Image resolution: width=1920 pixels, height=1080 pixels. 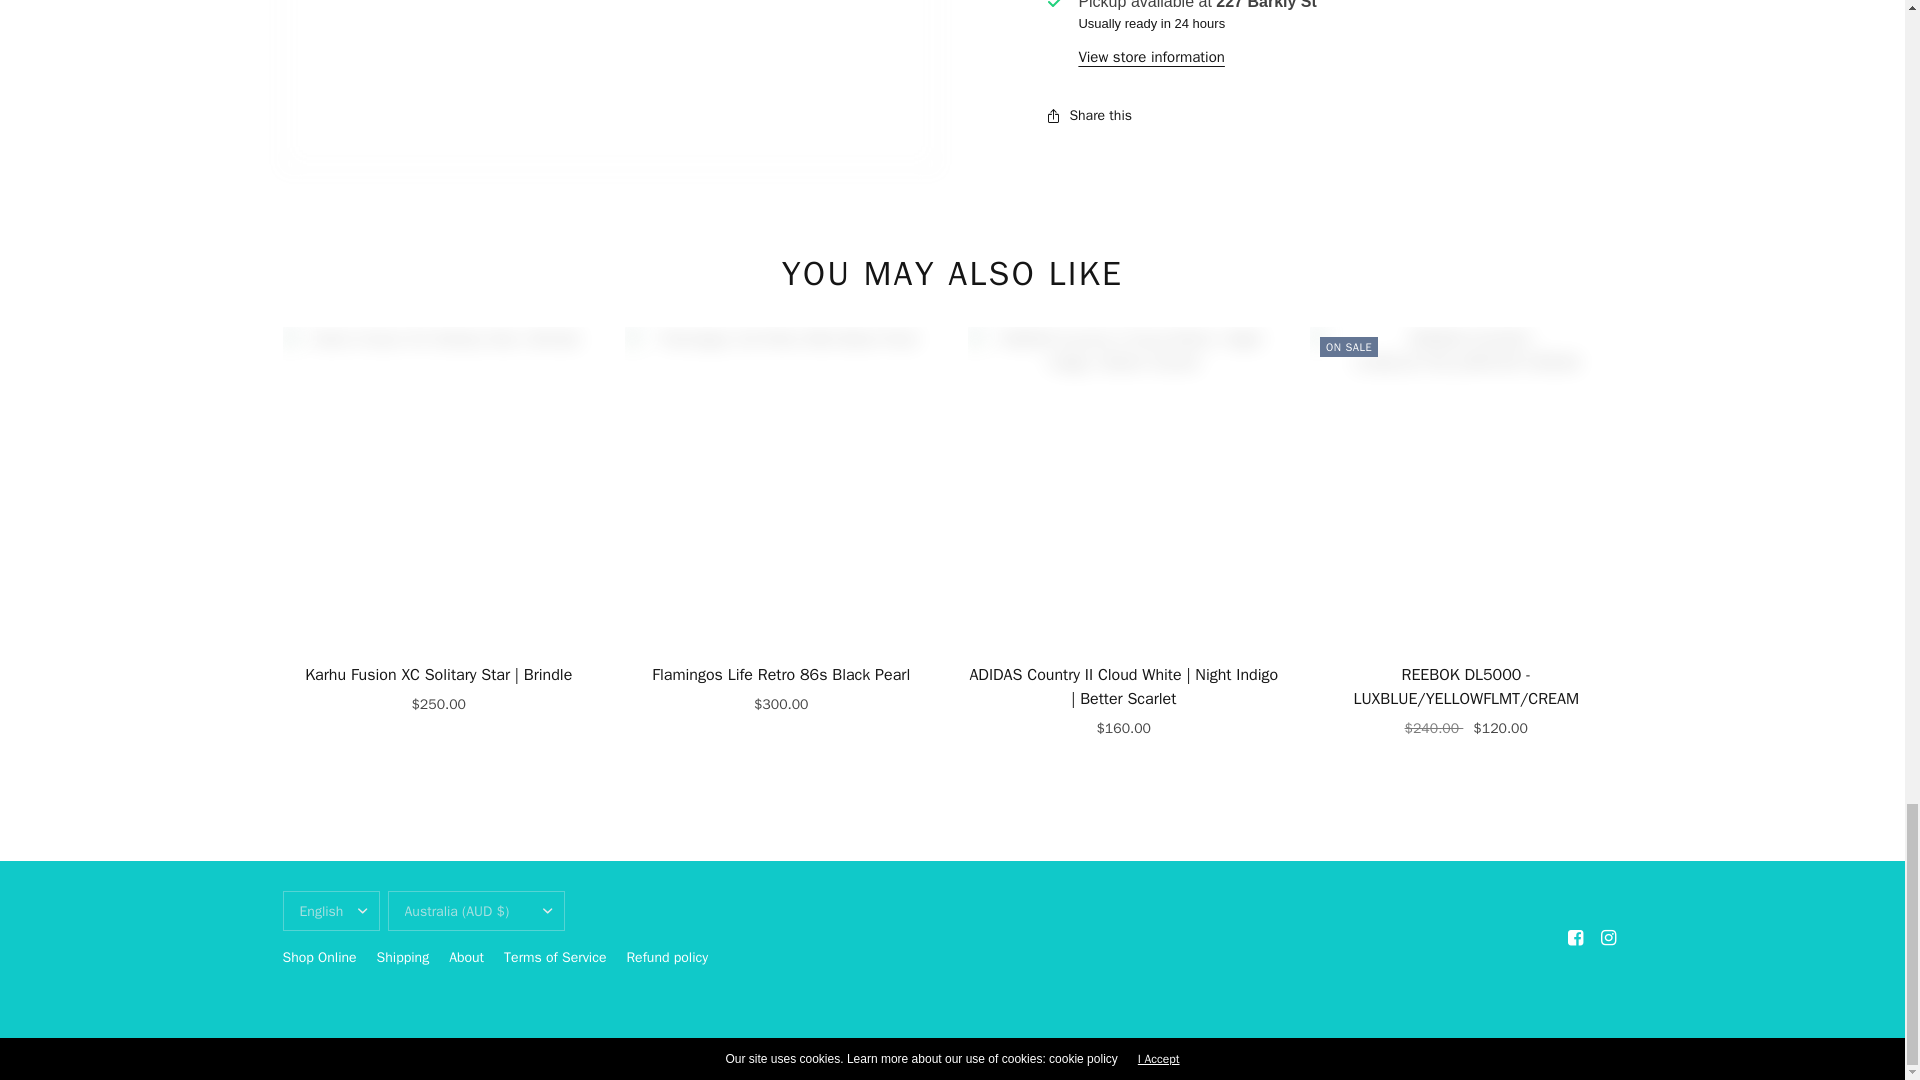 I want to click on Google Pay, so click(x=1398, y=1048).